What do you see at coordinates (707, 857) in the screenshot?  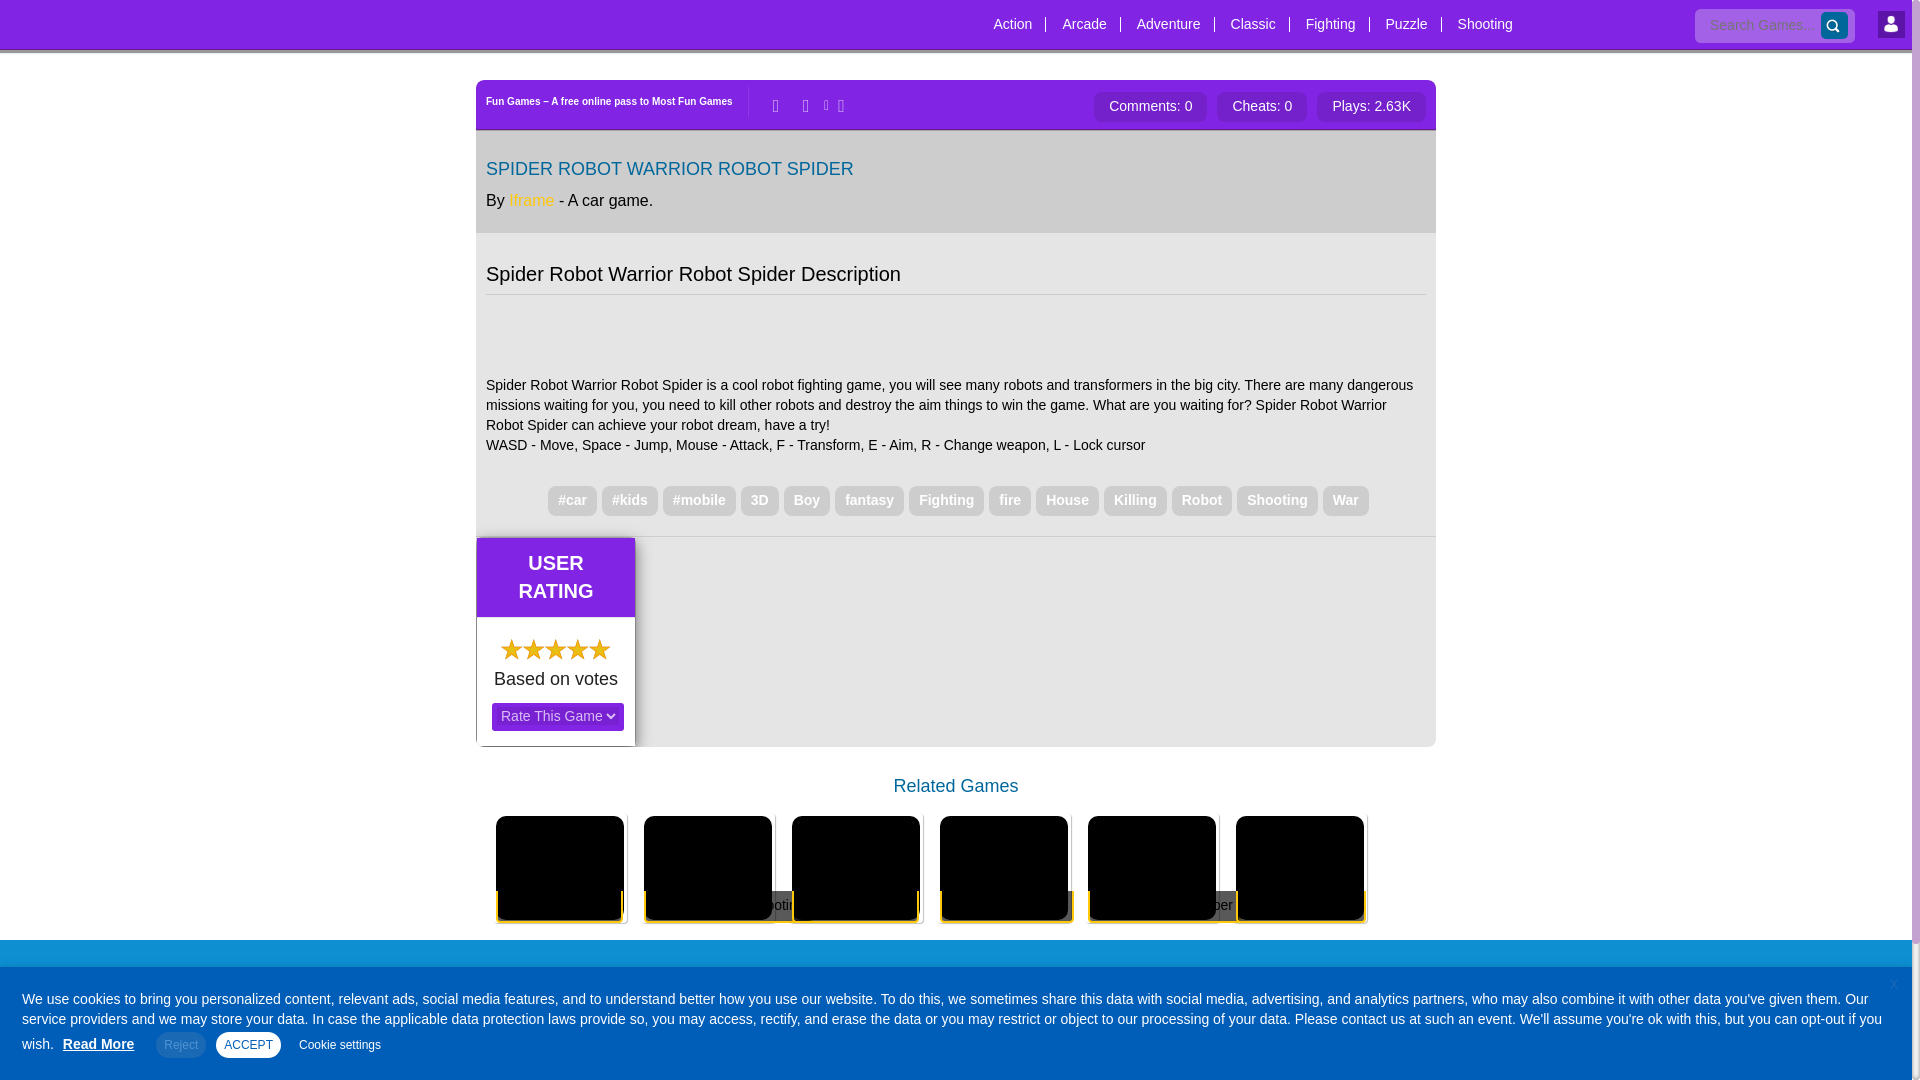 I see `Mineblock Gun Shooting` at bounding box center [707, 857].